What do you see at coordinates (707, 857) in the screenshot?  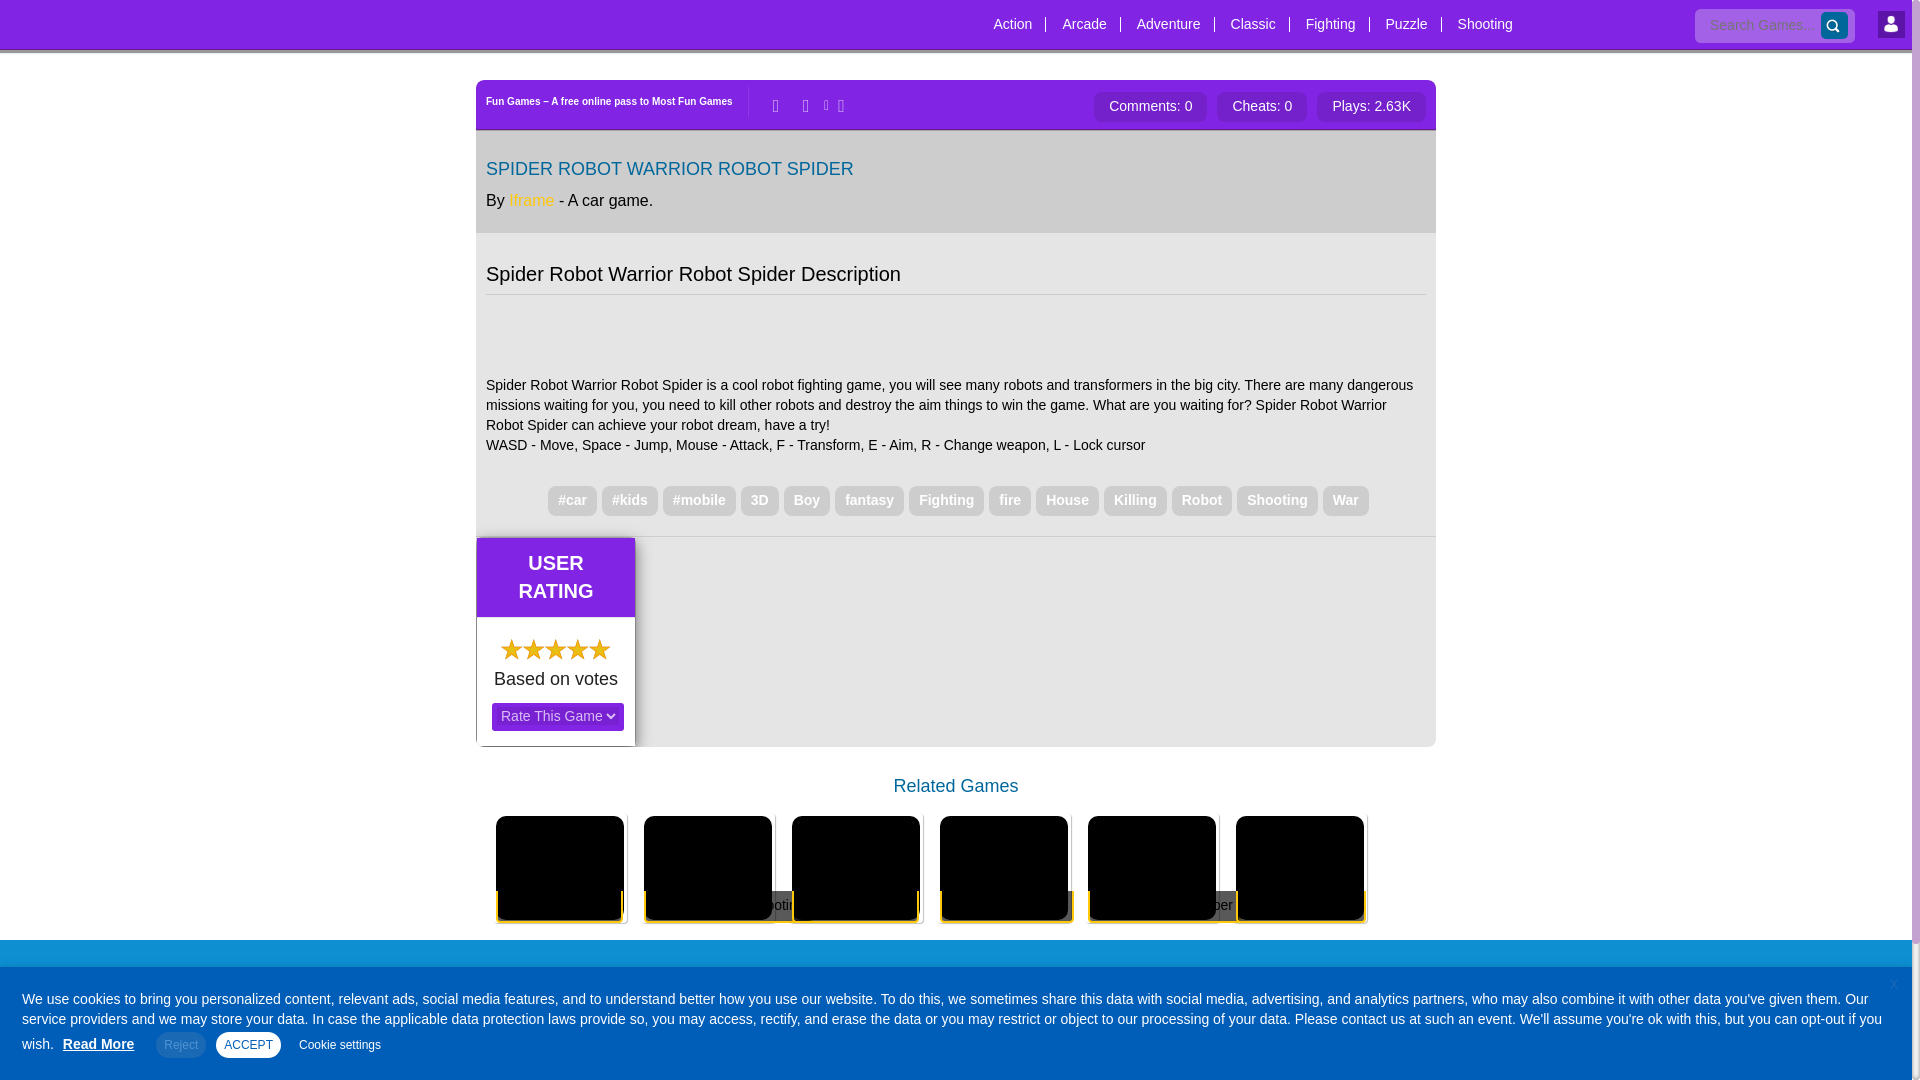 I see `Mineblock Gun Shooting` at bounding box center [707, 857].